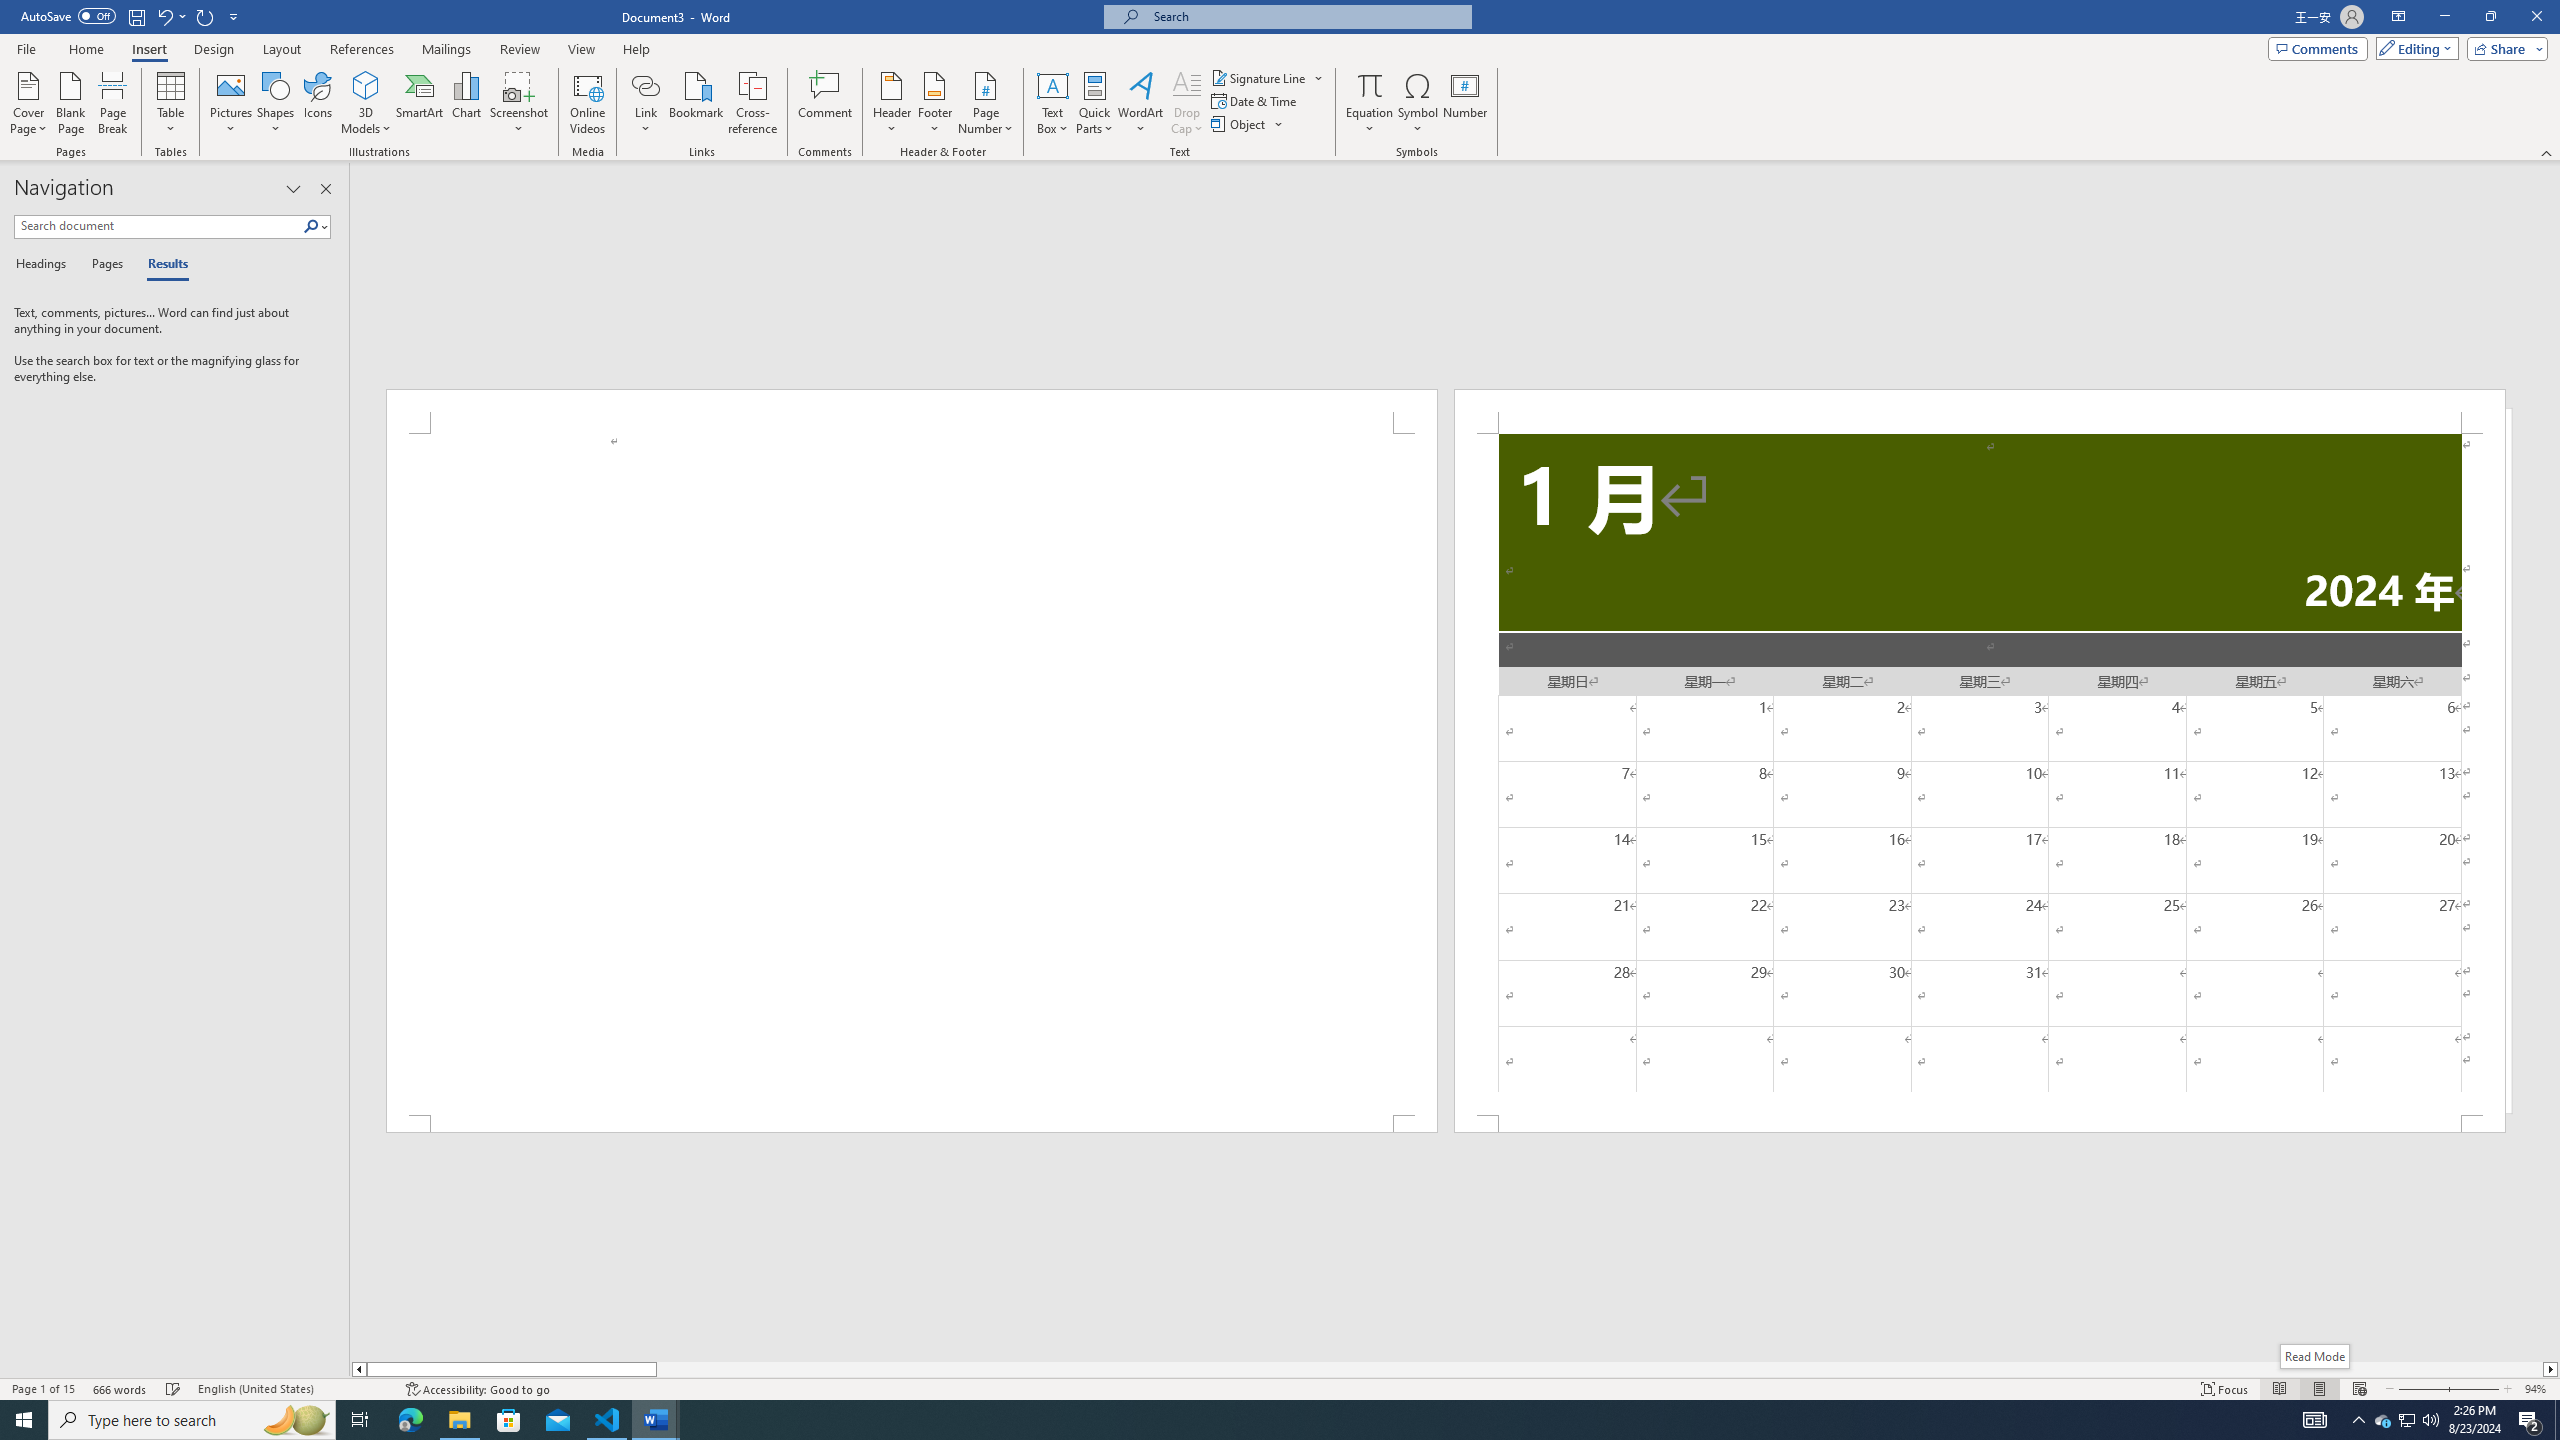  Describe the element at coordinates (214, 49) in the screenshot. I see `Design` at that location.